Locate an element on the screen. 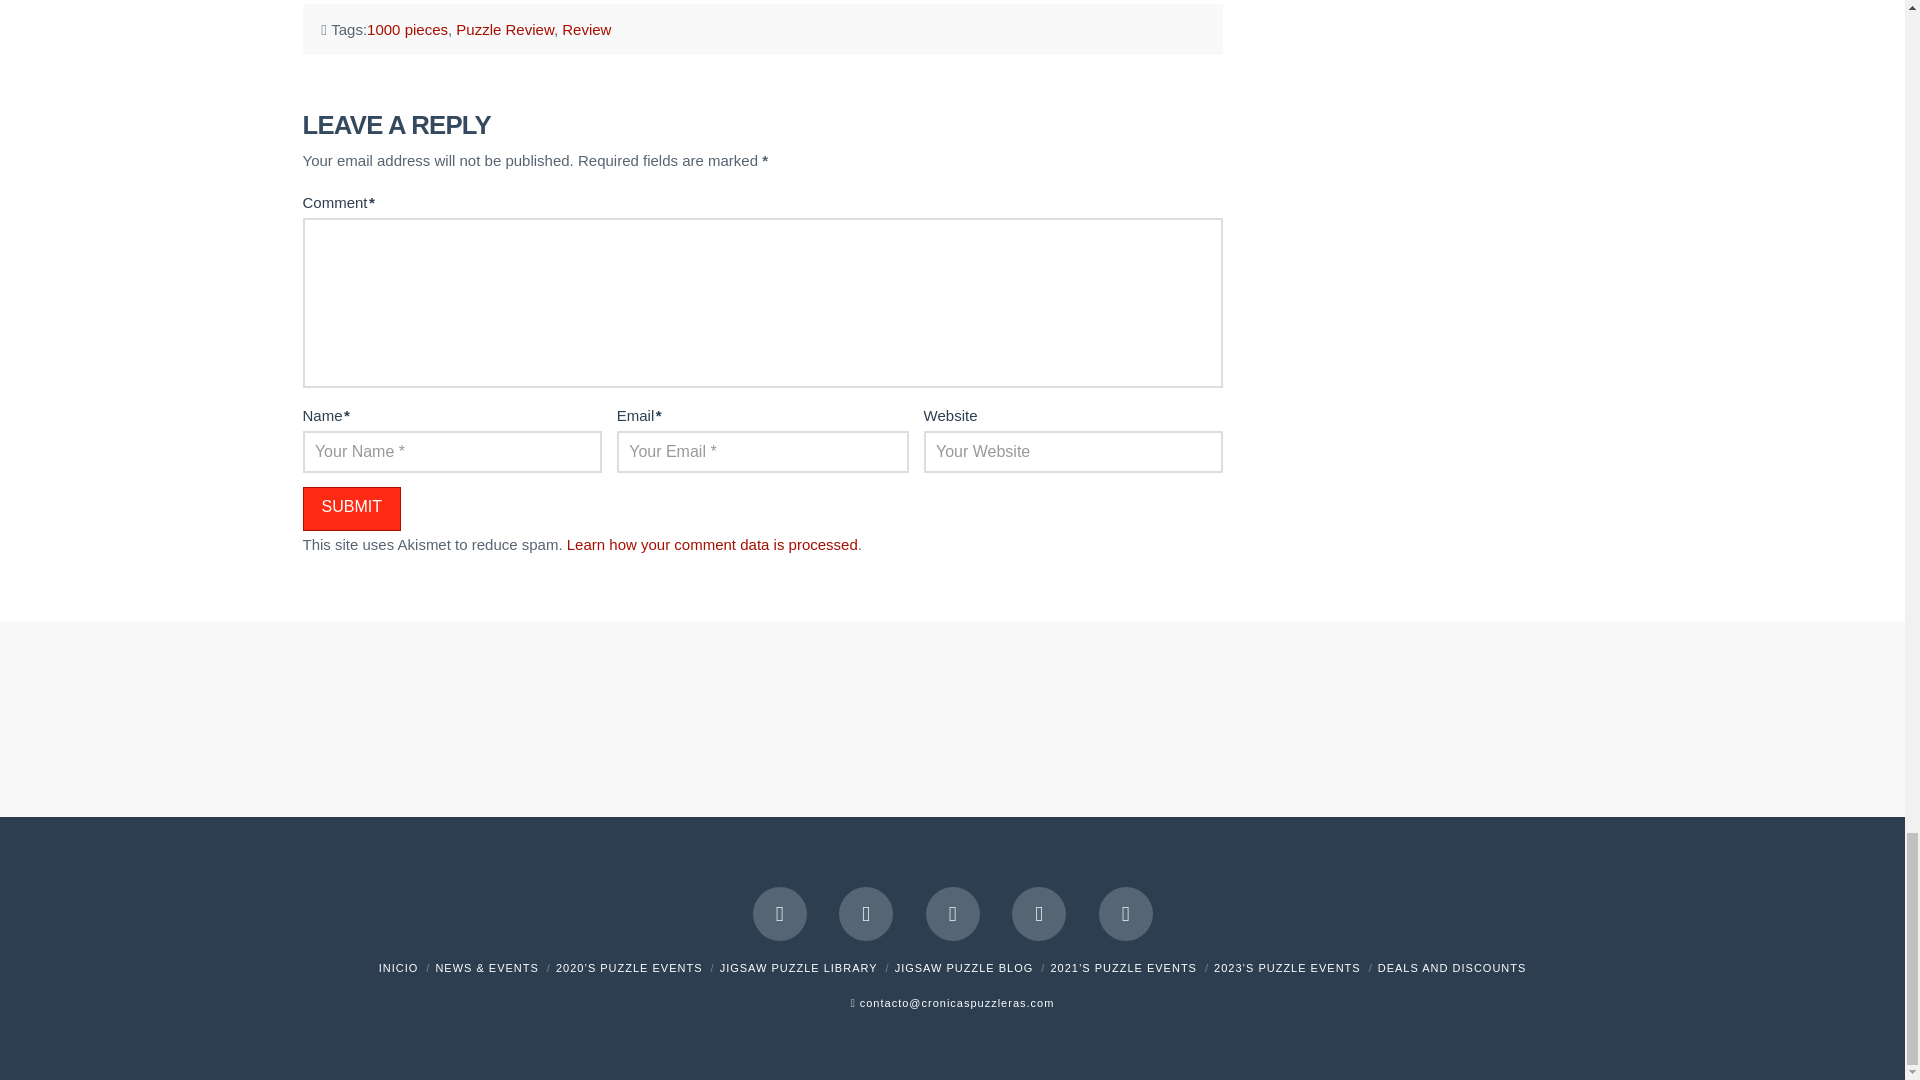 The height and width of the screenshot is (1080, 1920). YouTube is located at coordinates (952, 913).